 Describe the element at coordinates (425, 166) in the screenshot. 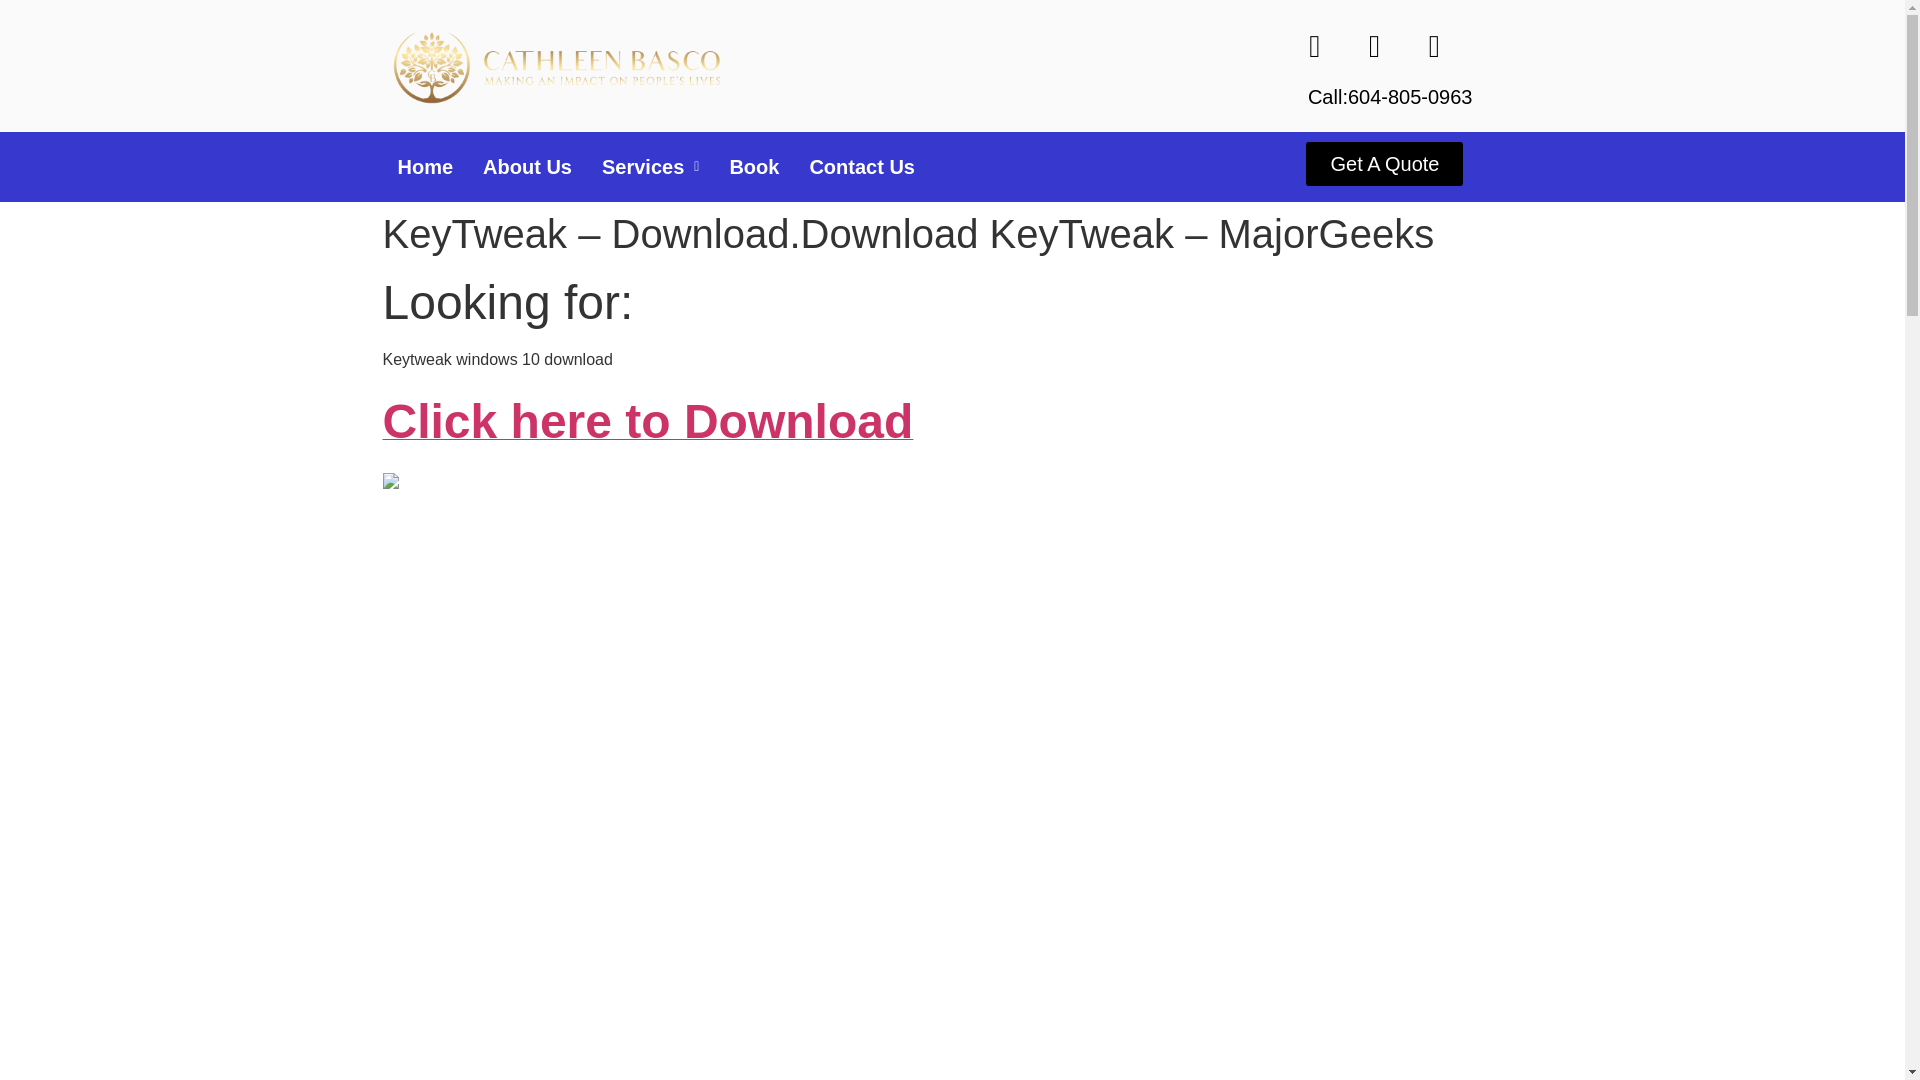

I see `Home` at that location.